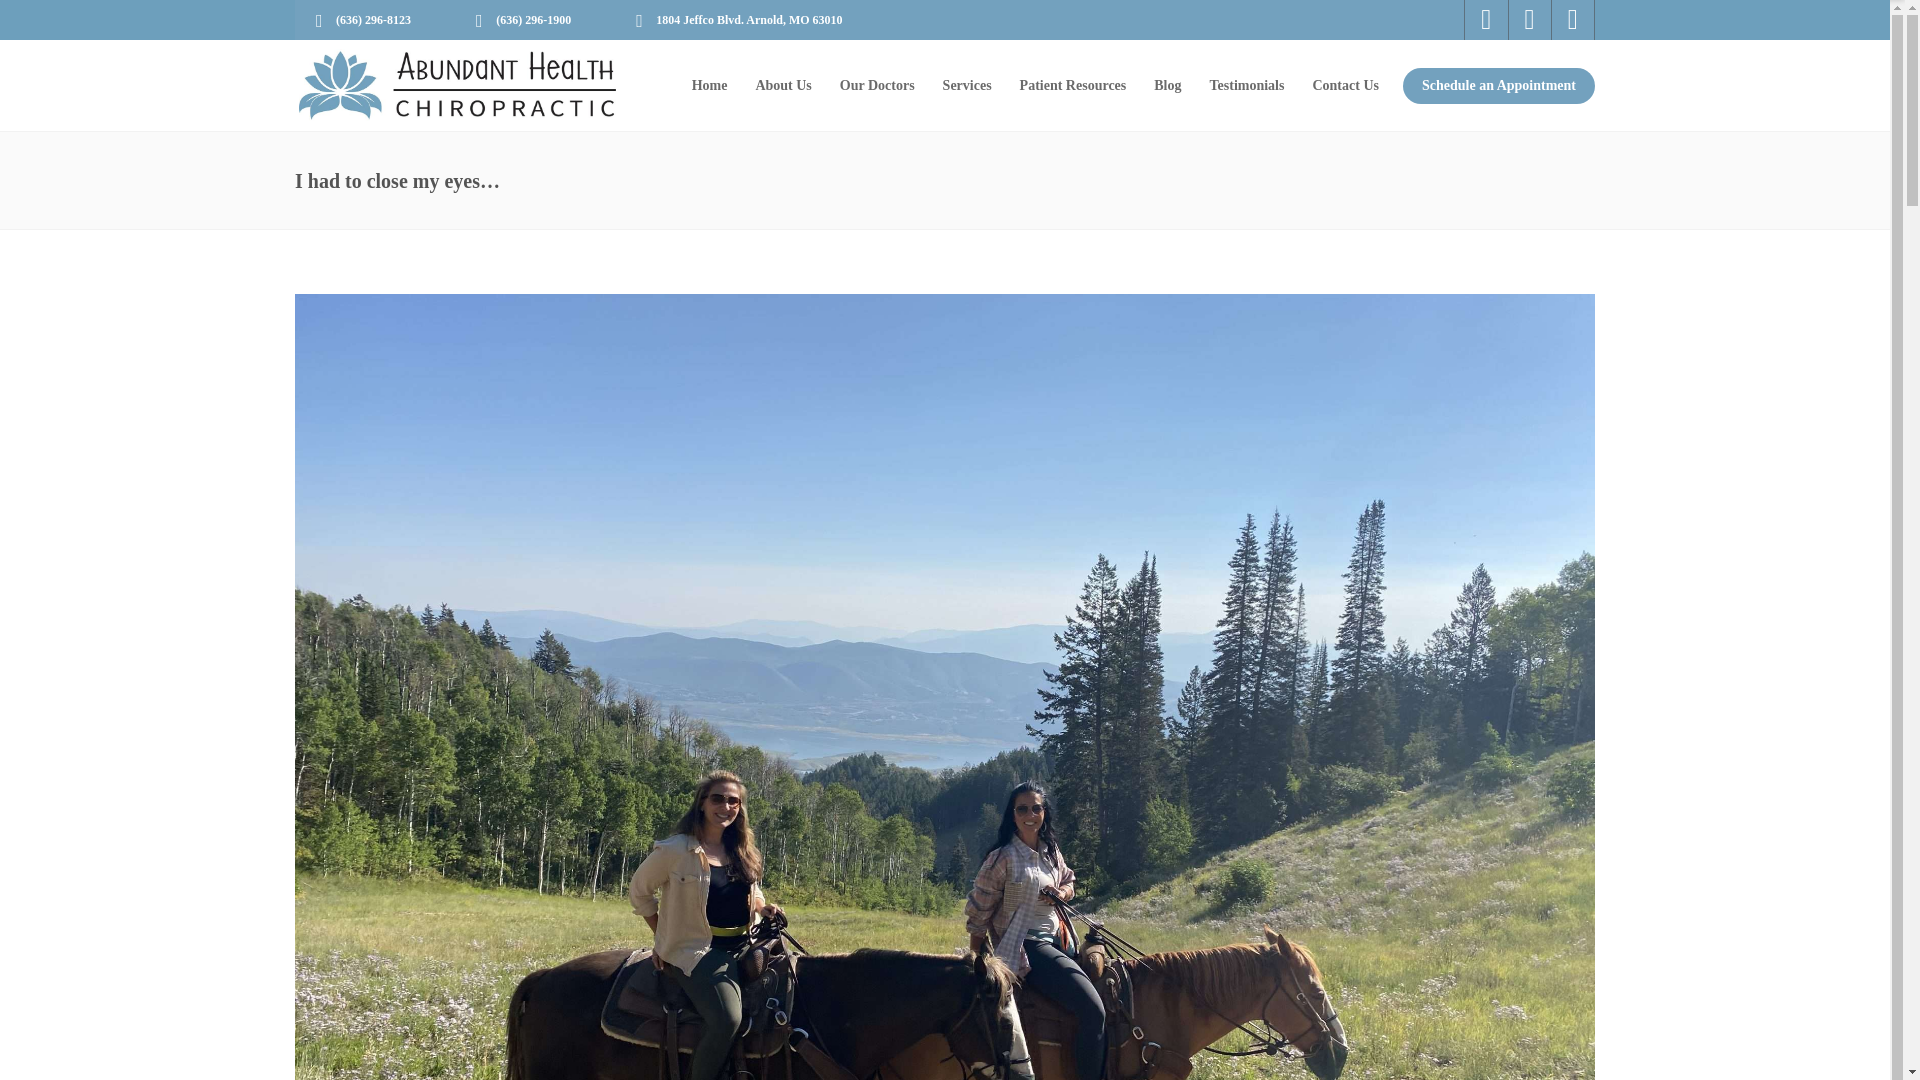  What do you see at coordinates (1345, 84) in the screenshot?
I see `Contact Us` at bounding box center [1345, 84].